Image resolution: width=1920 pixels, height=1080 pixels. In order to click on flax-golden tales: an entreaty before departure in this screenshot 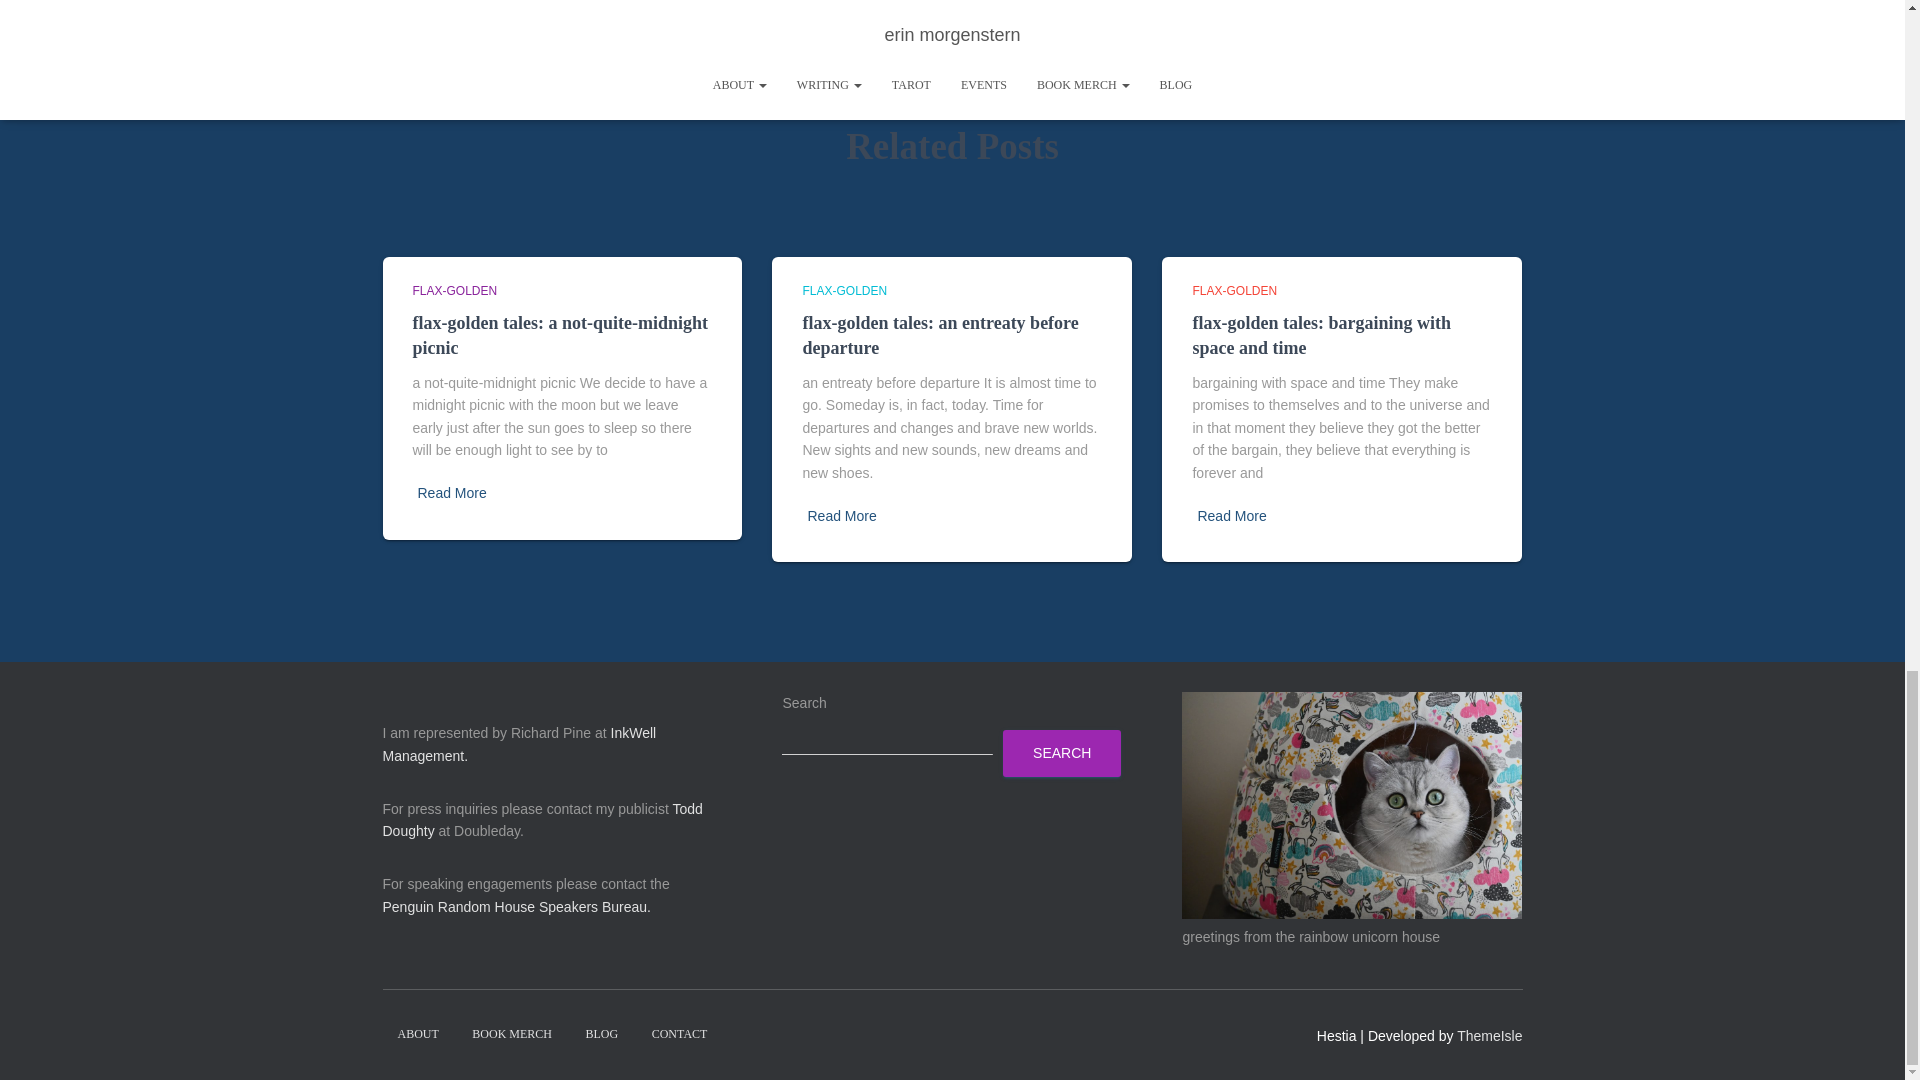, I will do `click(940, 335)`.